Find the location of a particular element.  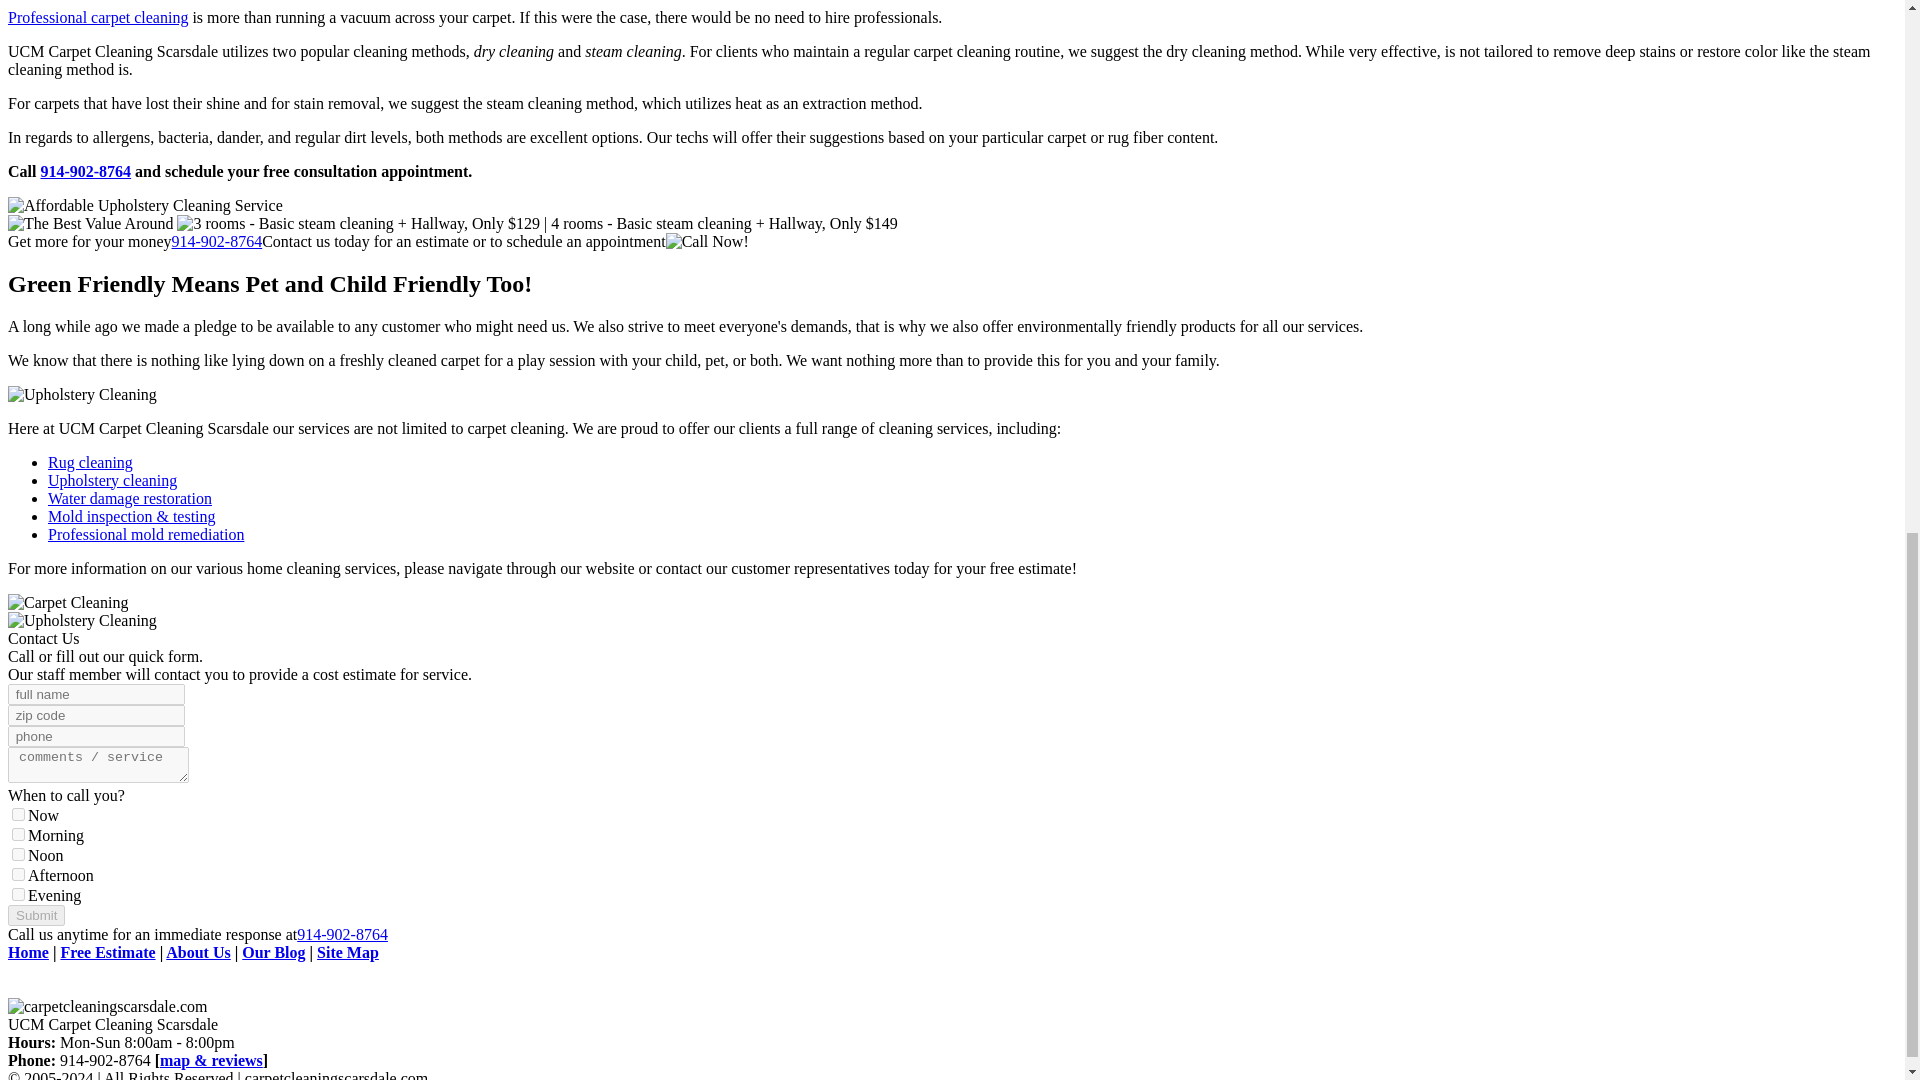

morning is located at coordinates (18, 834).